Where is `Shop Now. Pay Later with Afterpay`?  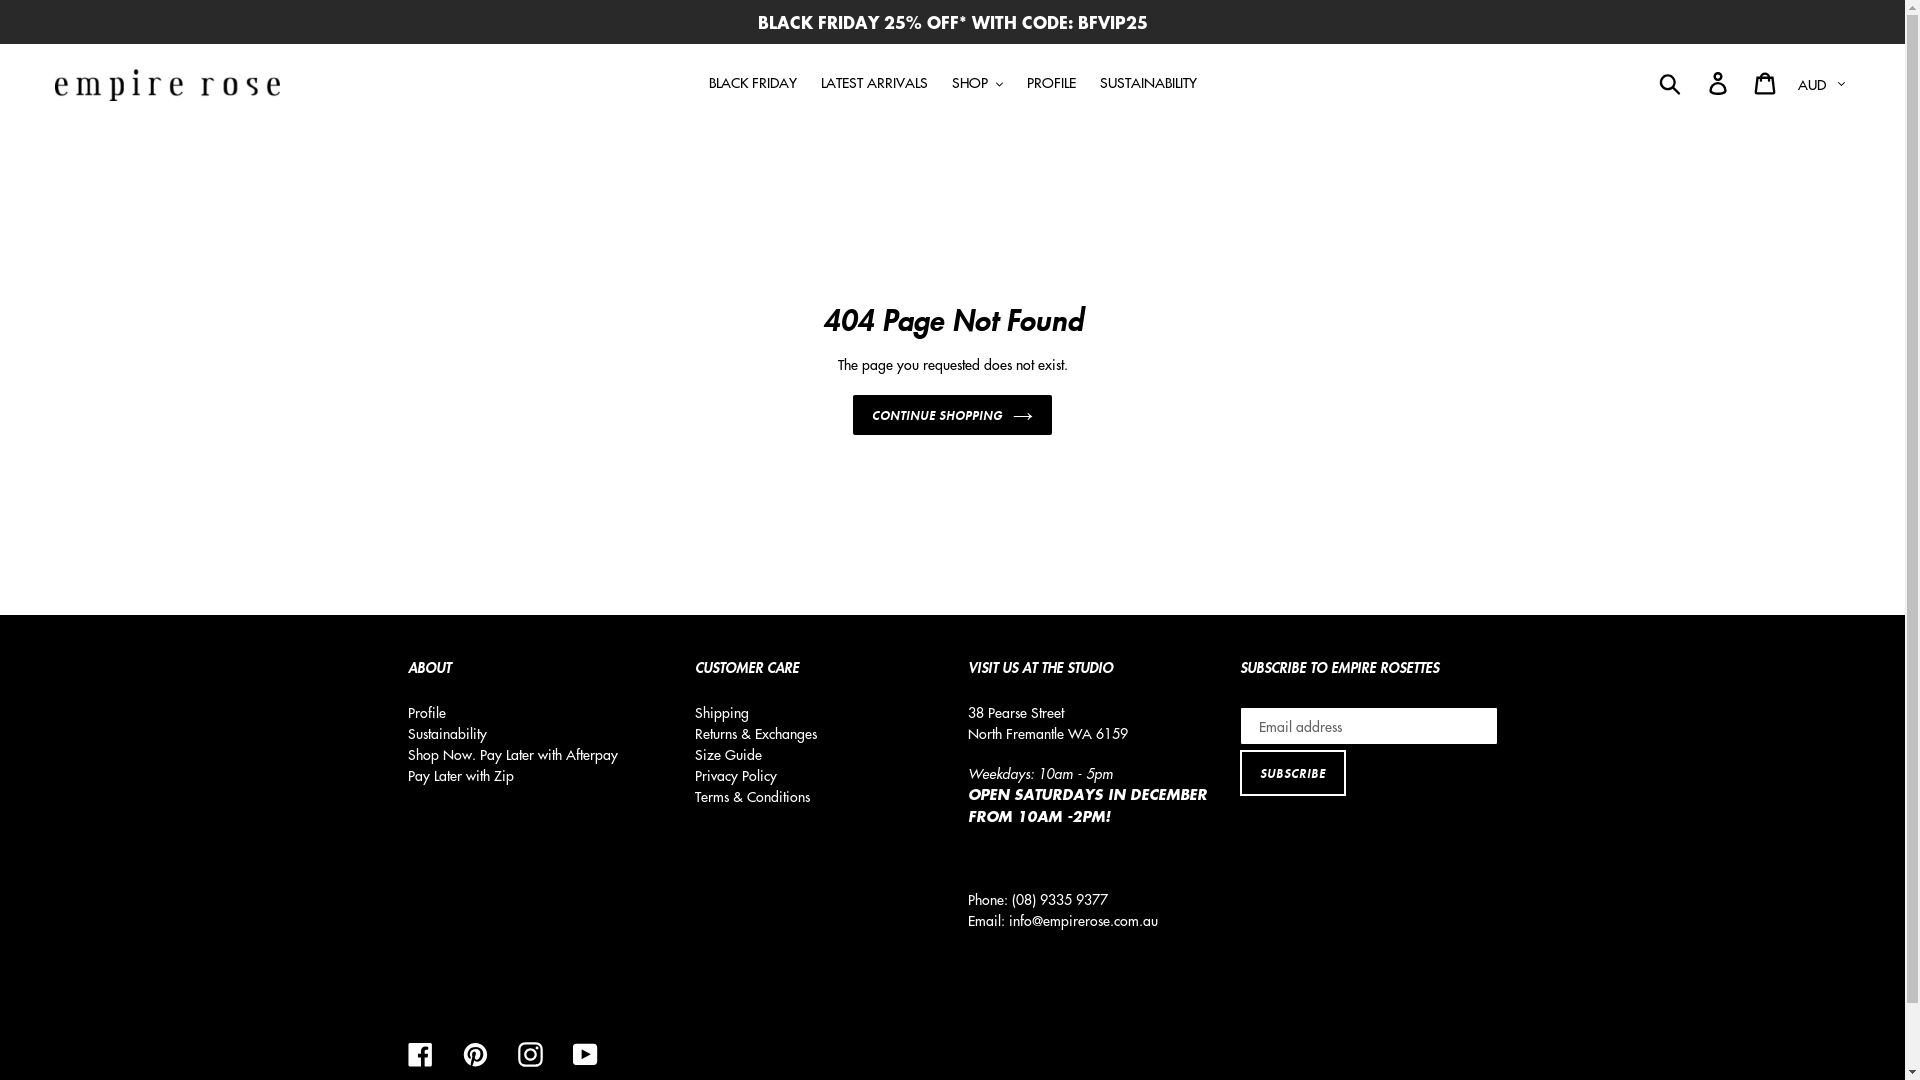 Shop Now. Pay Later with Afterpay is located at coordinates (513, 754).